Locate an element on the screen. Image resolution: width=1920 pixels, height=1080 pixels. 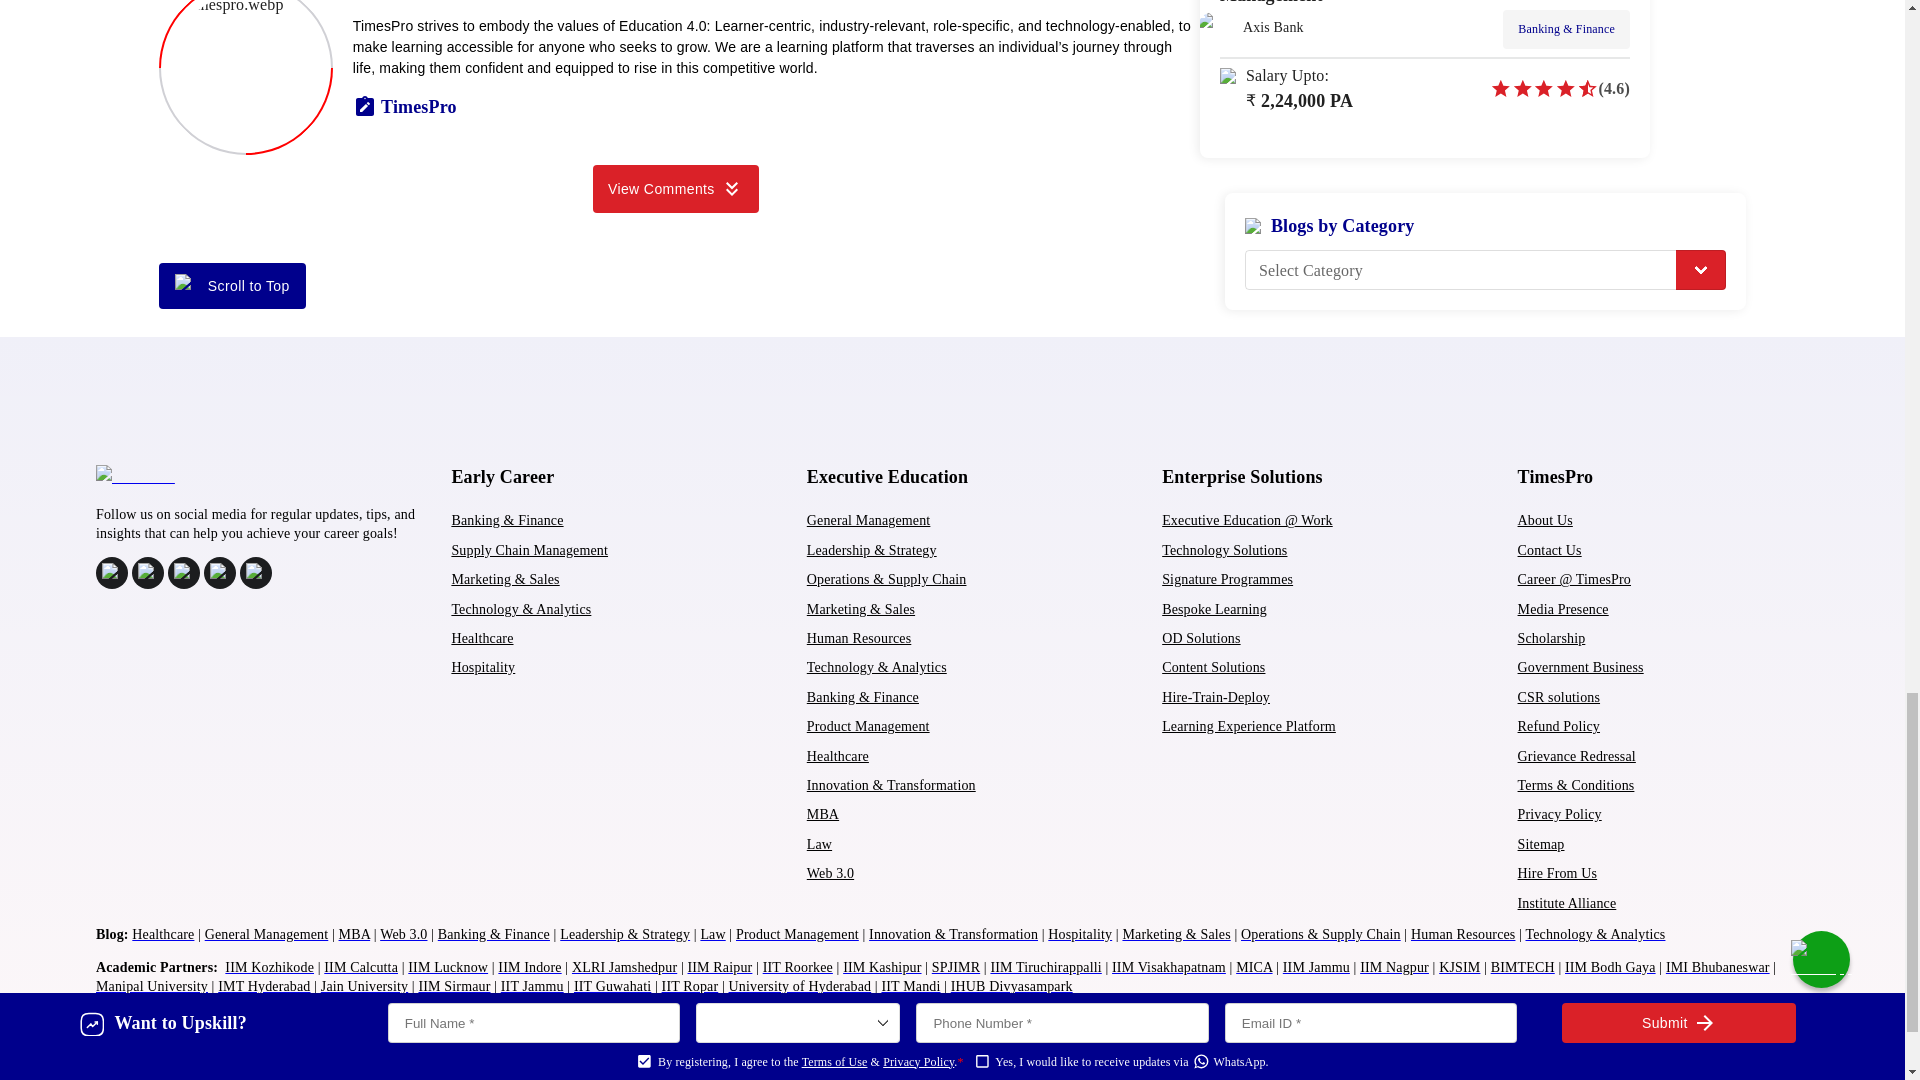
Human Resources is located at coordinates (859, 638).